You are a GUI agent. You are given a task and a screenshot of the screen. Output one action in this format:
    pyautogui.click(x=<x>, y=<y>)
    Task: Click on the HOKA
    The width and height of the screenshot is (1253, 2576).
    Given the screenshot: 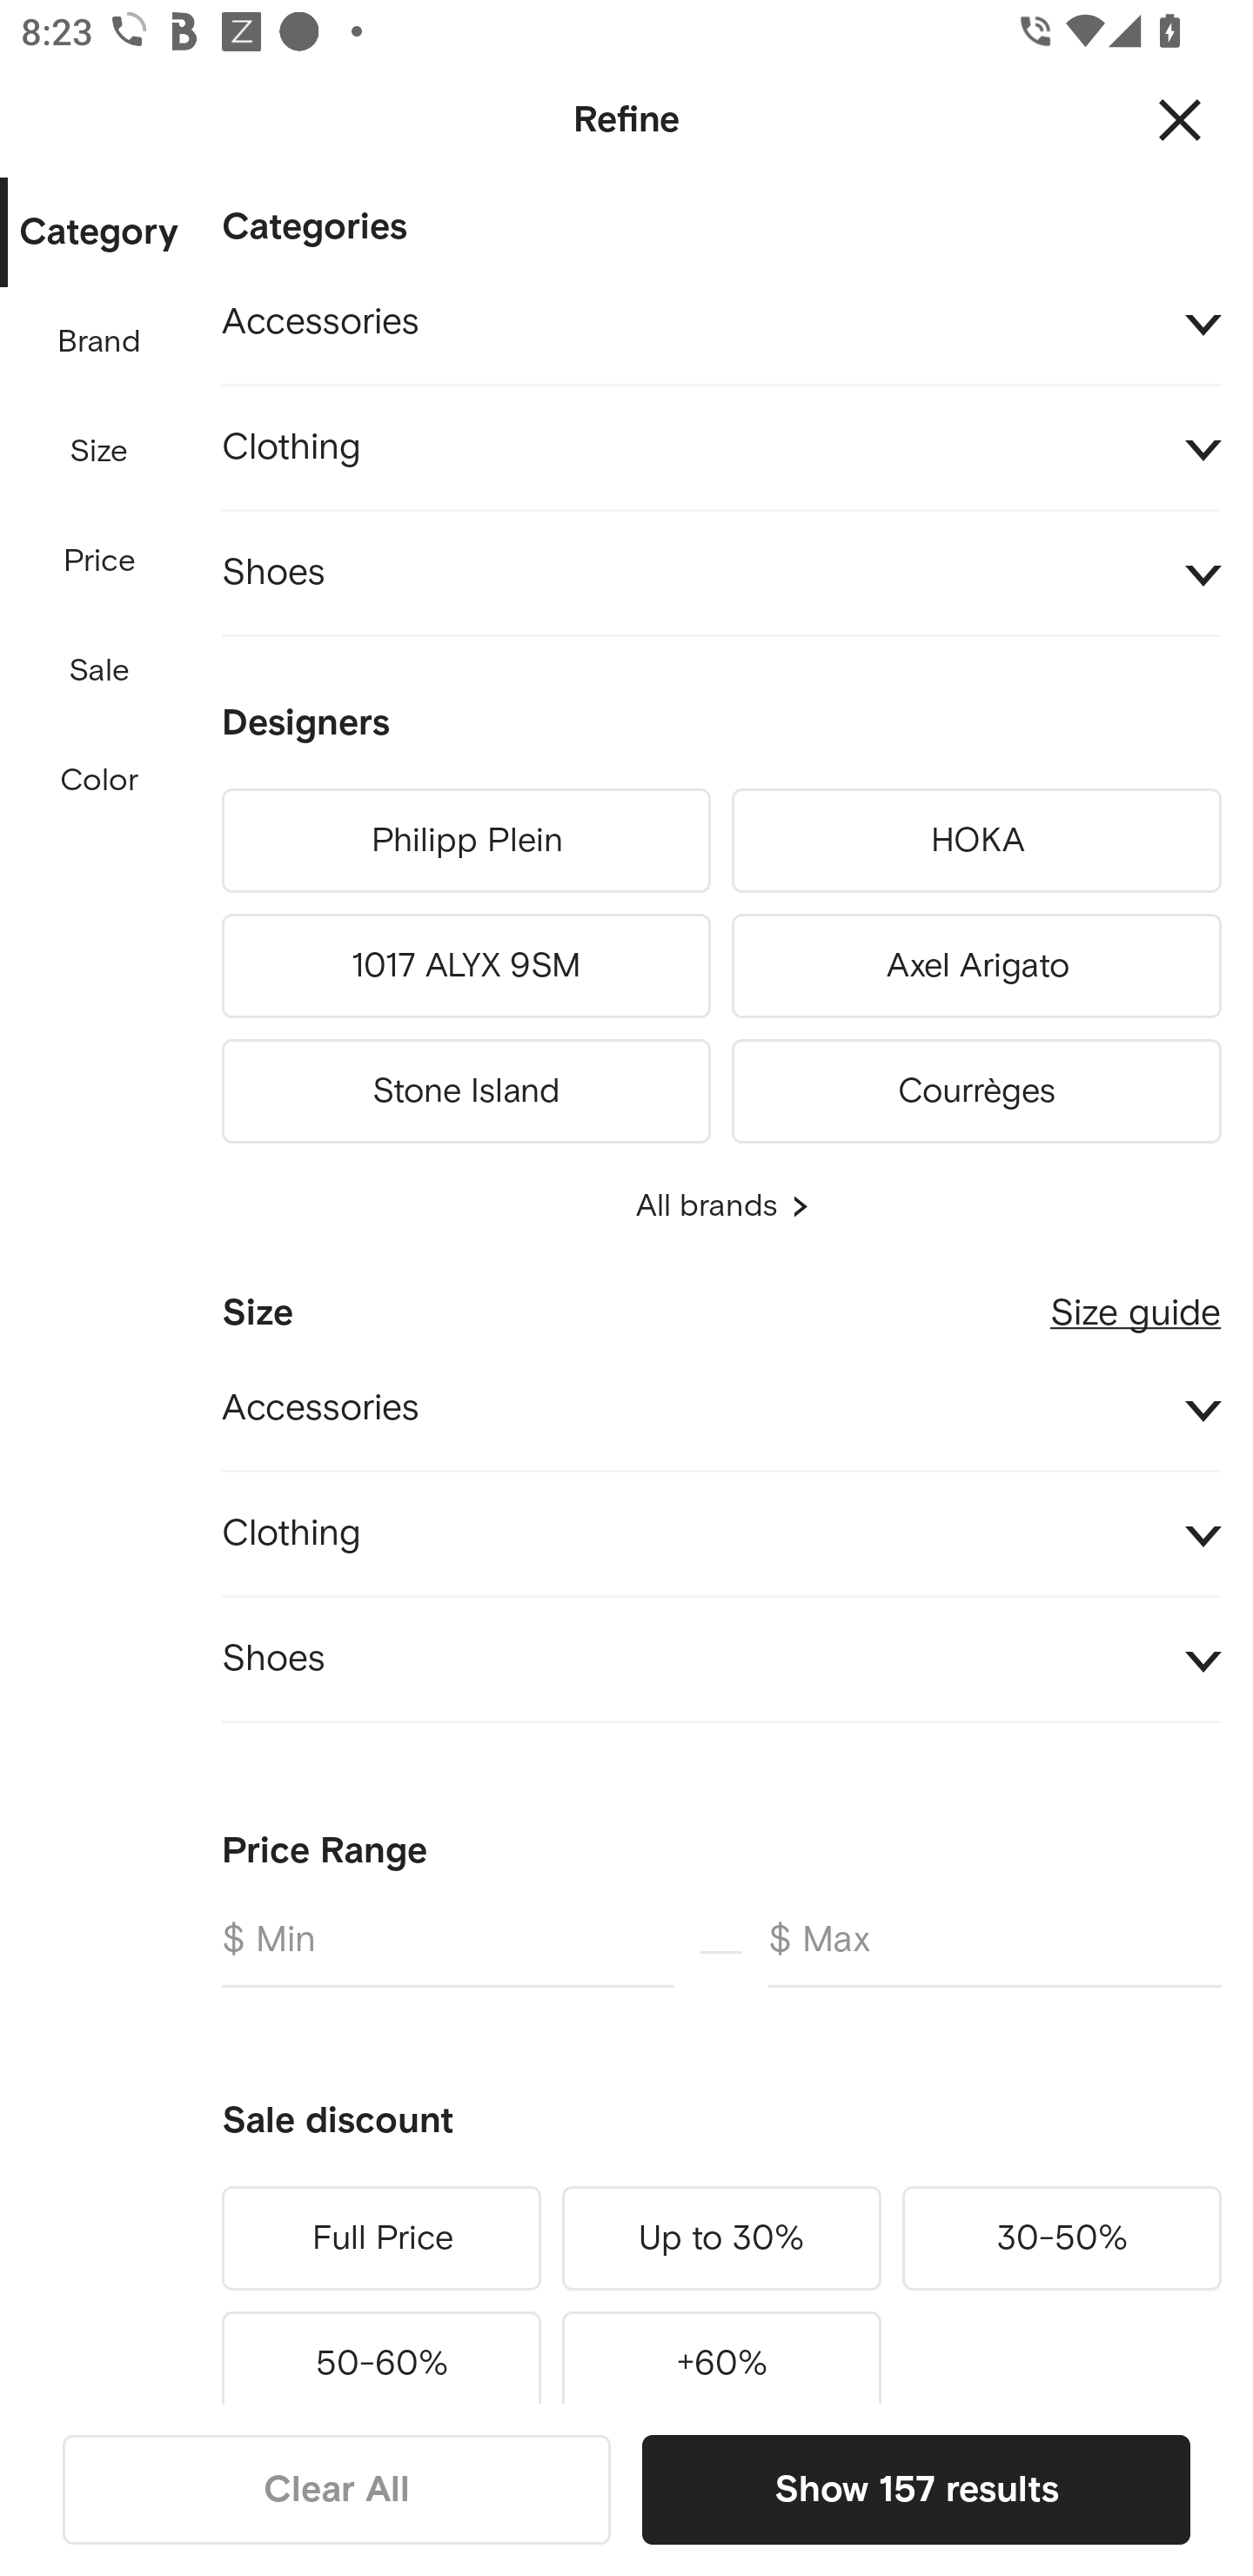 What is the action you would take?
    pyautogui.click(x=976, y=841)
    